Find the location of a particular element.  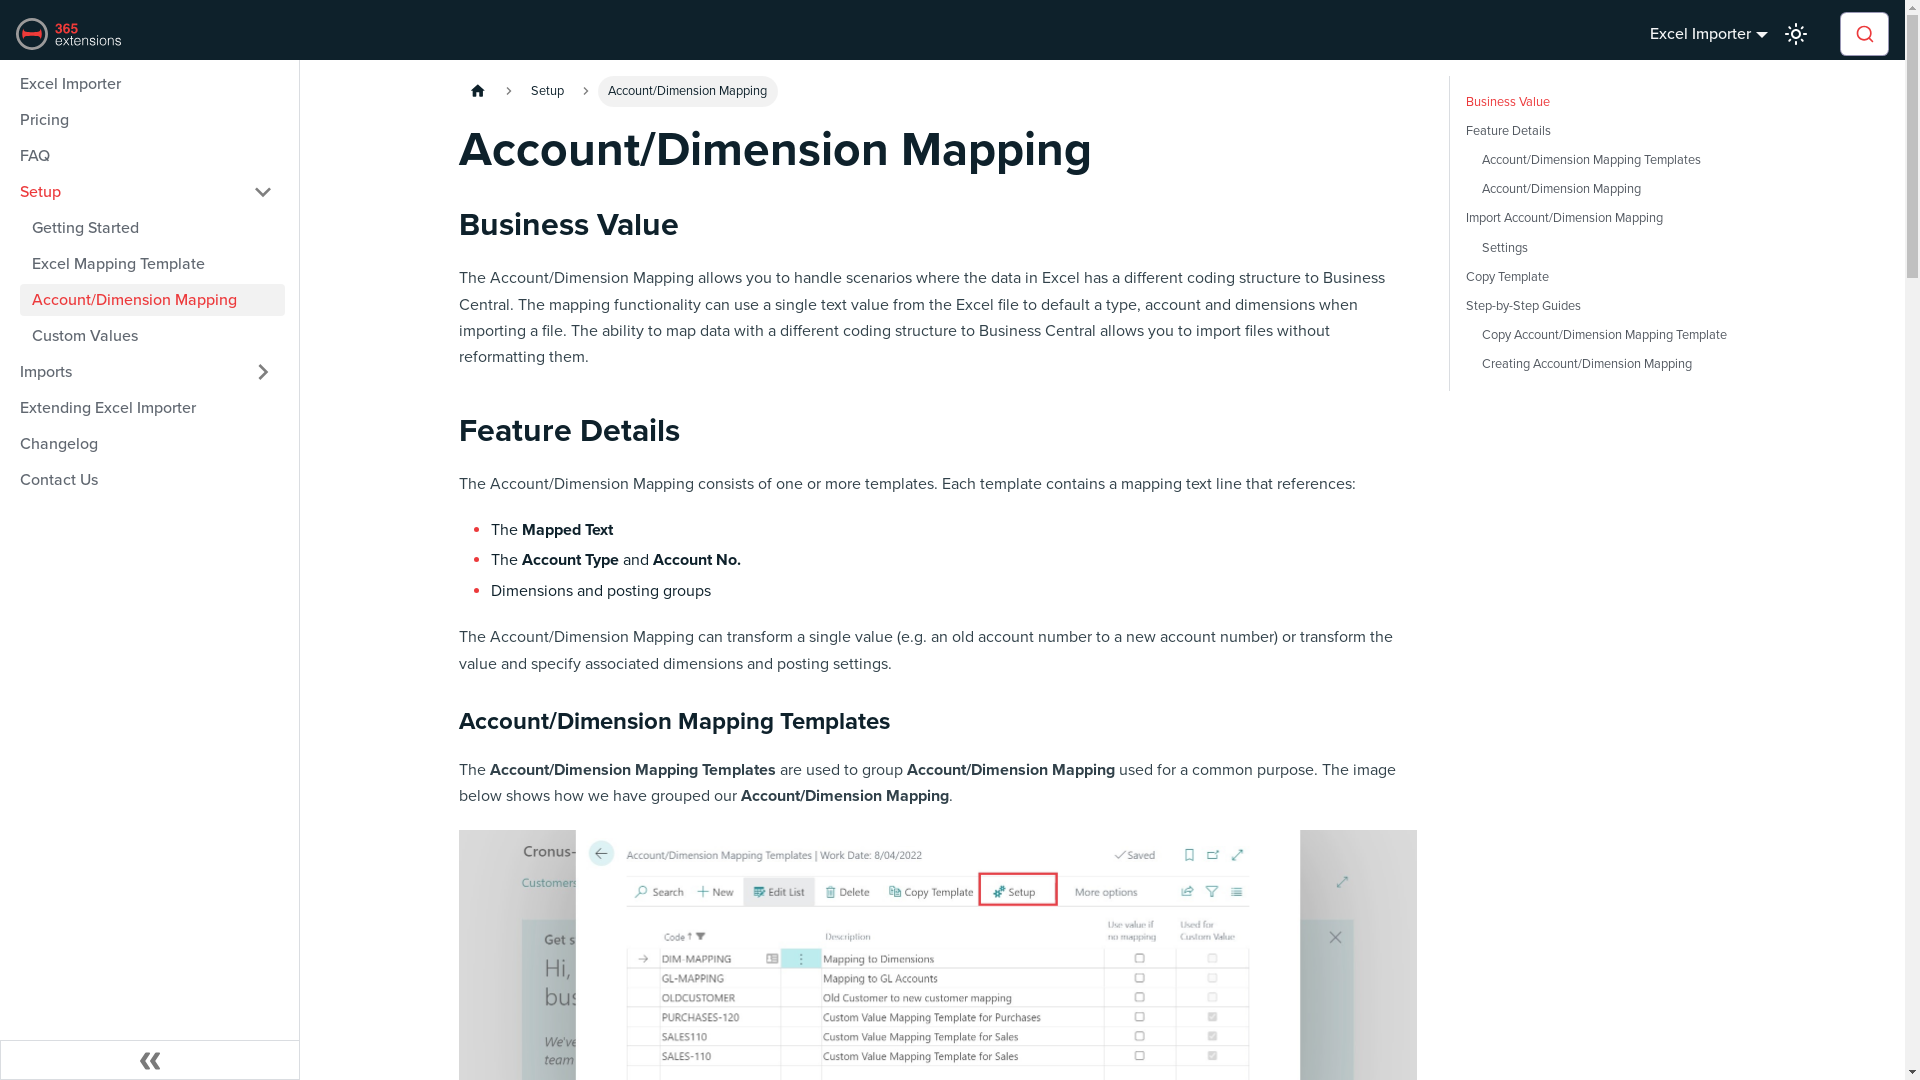

Account/Dimension Mapping Templates is located at coordinates (1606, 160).